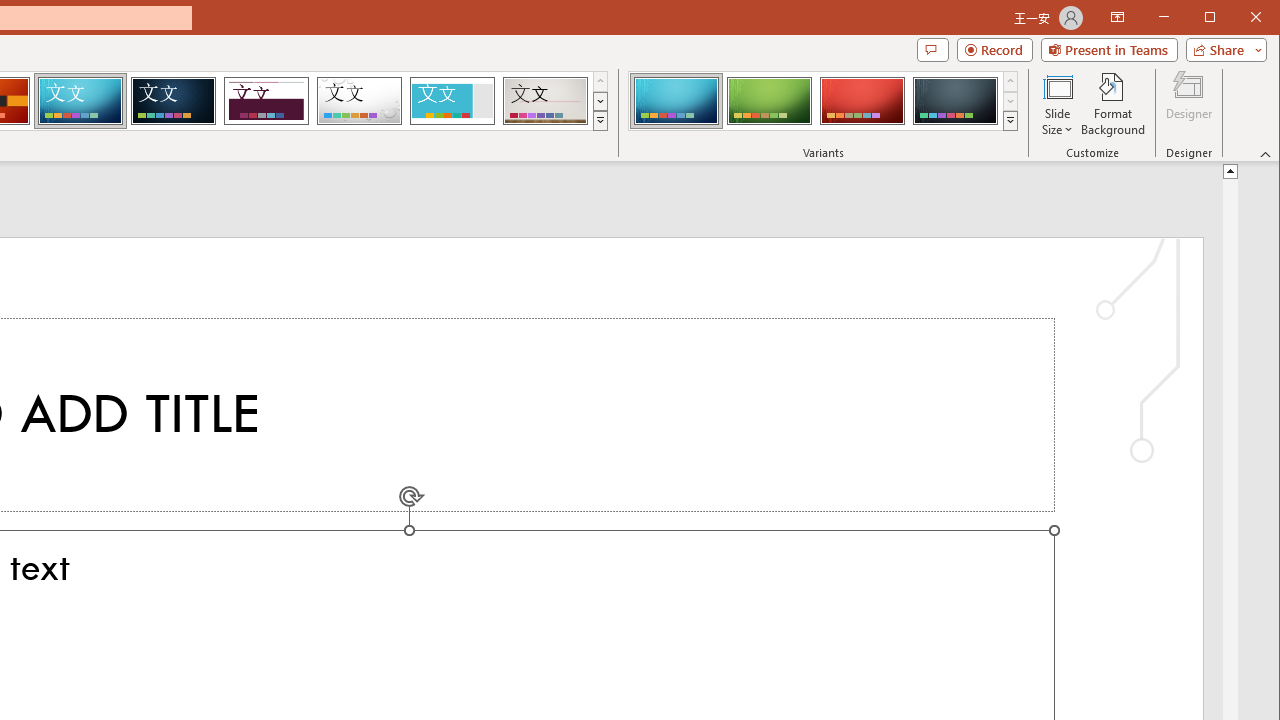 This screenshot has width=1280, height=720. What do you see at coordinates (545, 100) in the screenshot?
I see `Gallery` at bounding box center [545, 100].